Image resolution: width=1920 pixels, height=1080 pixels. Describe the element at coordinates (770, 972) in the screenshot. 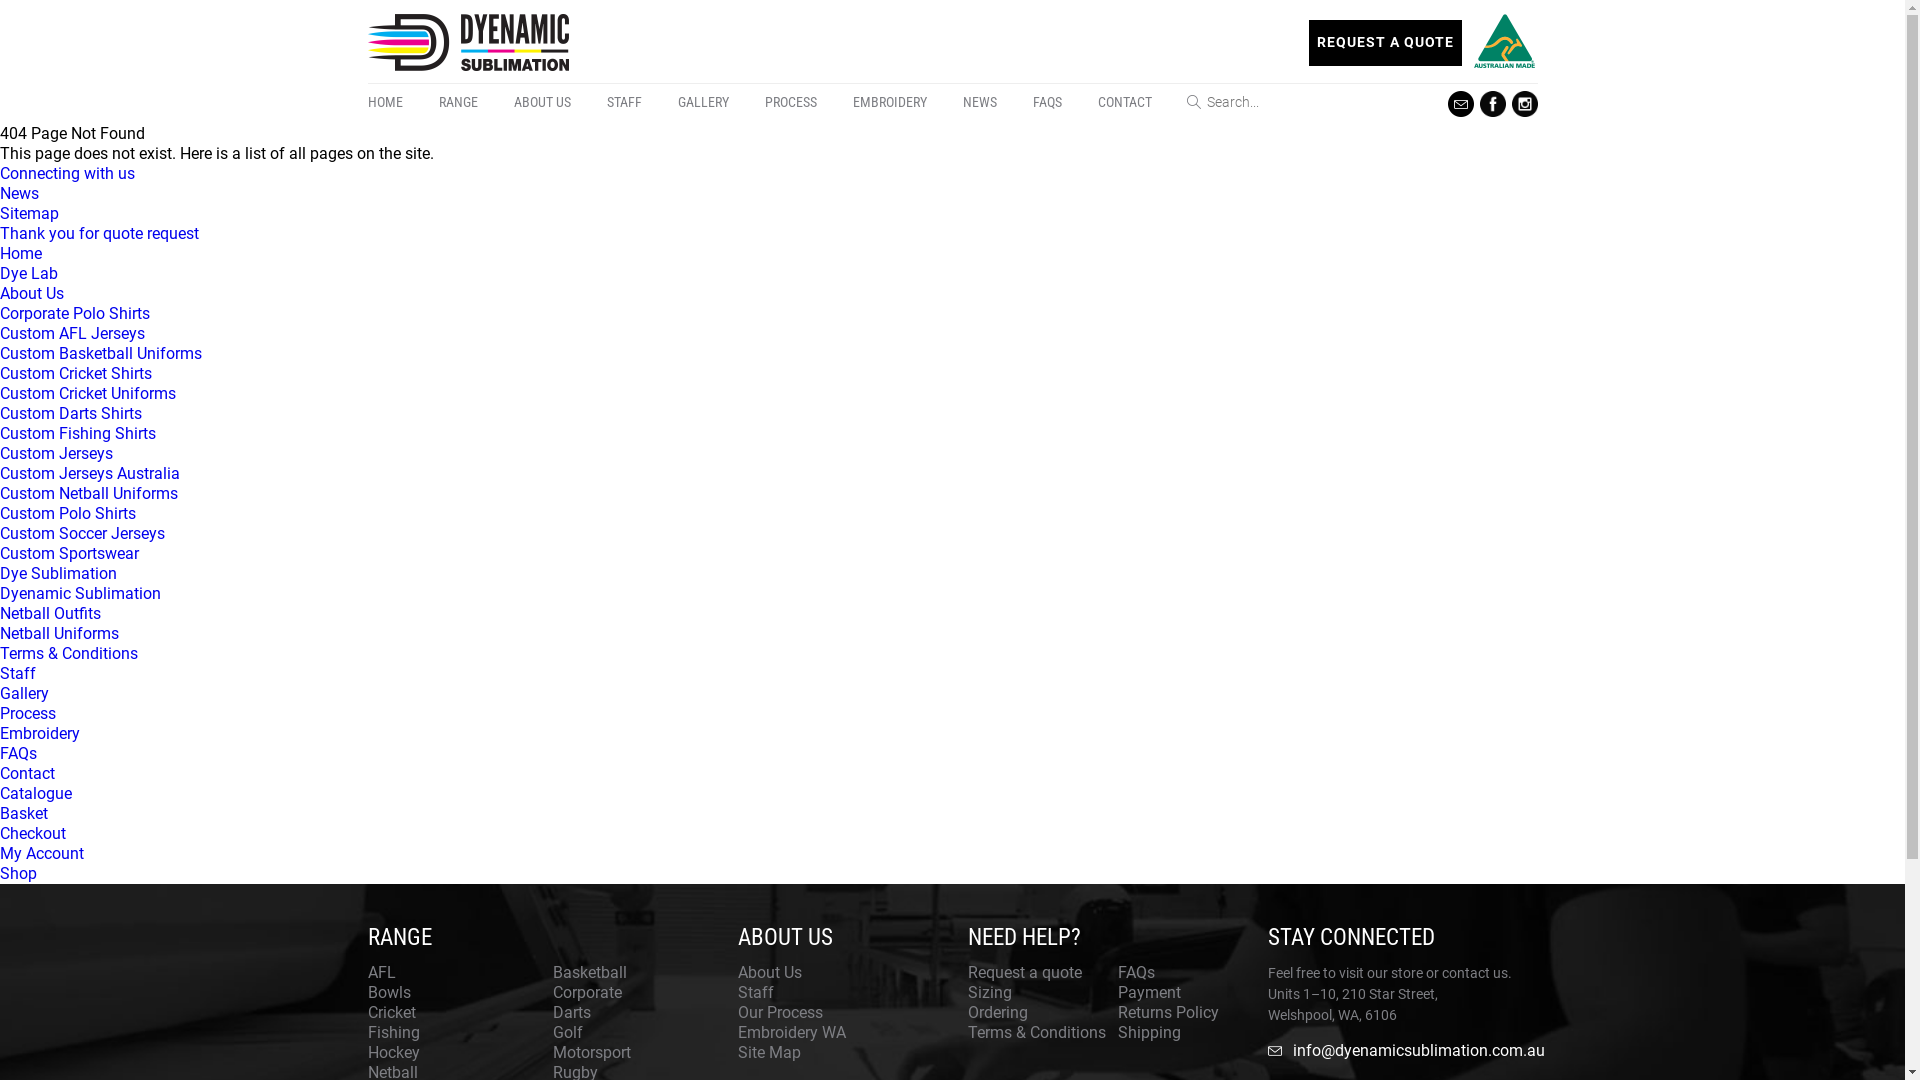

I see `About Us` at that location.